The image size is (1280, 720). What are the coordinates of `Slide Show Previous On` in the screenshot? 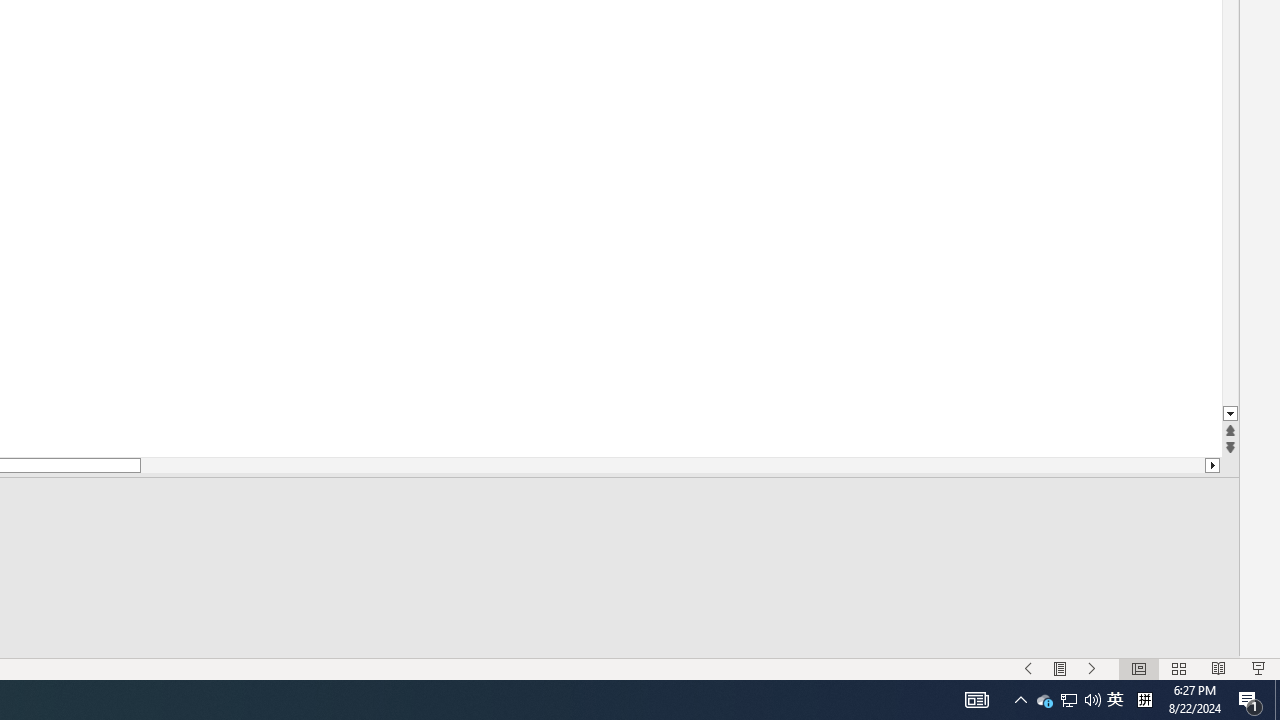 It's located at (1044, 700).